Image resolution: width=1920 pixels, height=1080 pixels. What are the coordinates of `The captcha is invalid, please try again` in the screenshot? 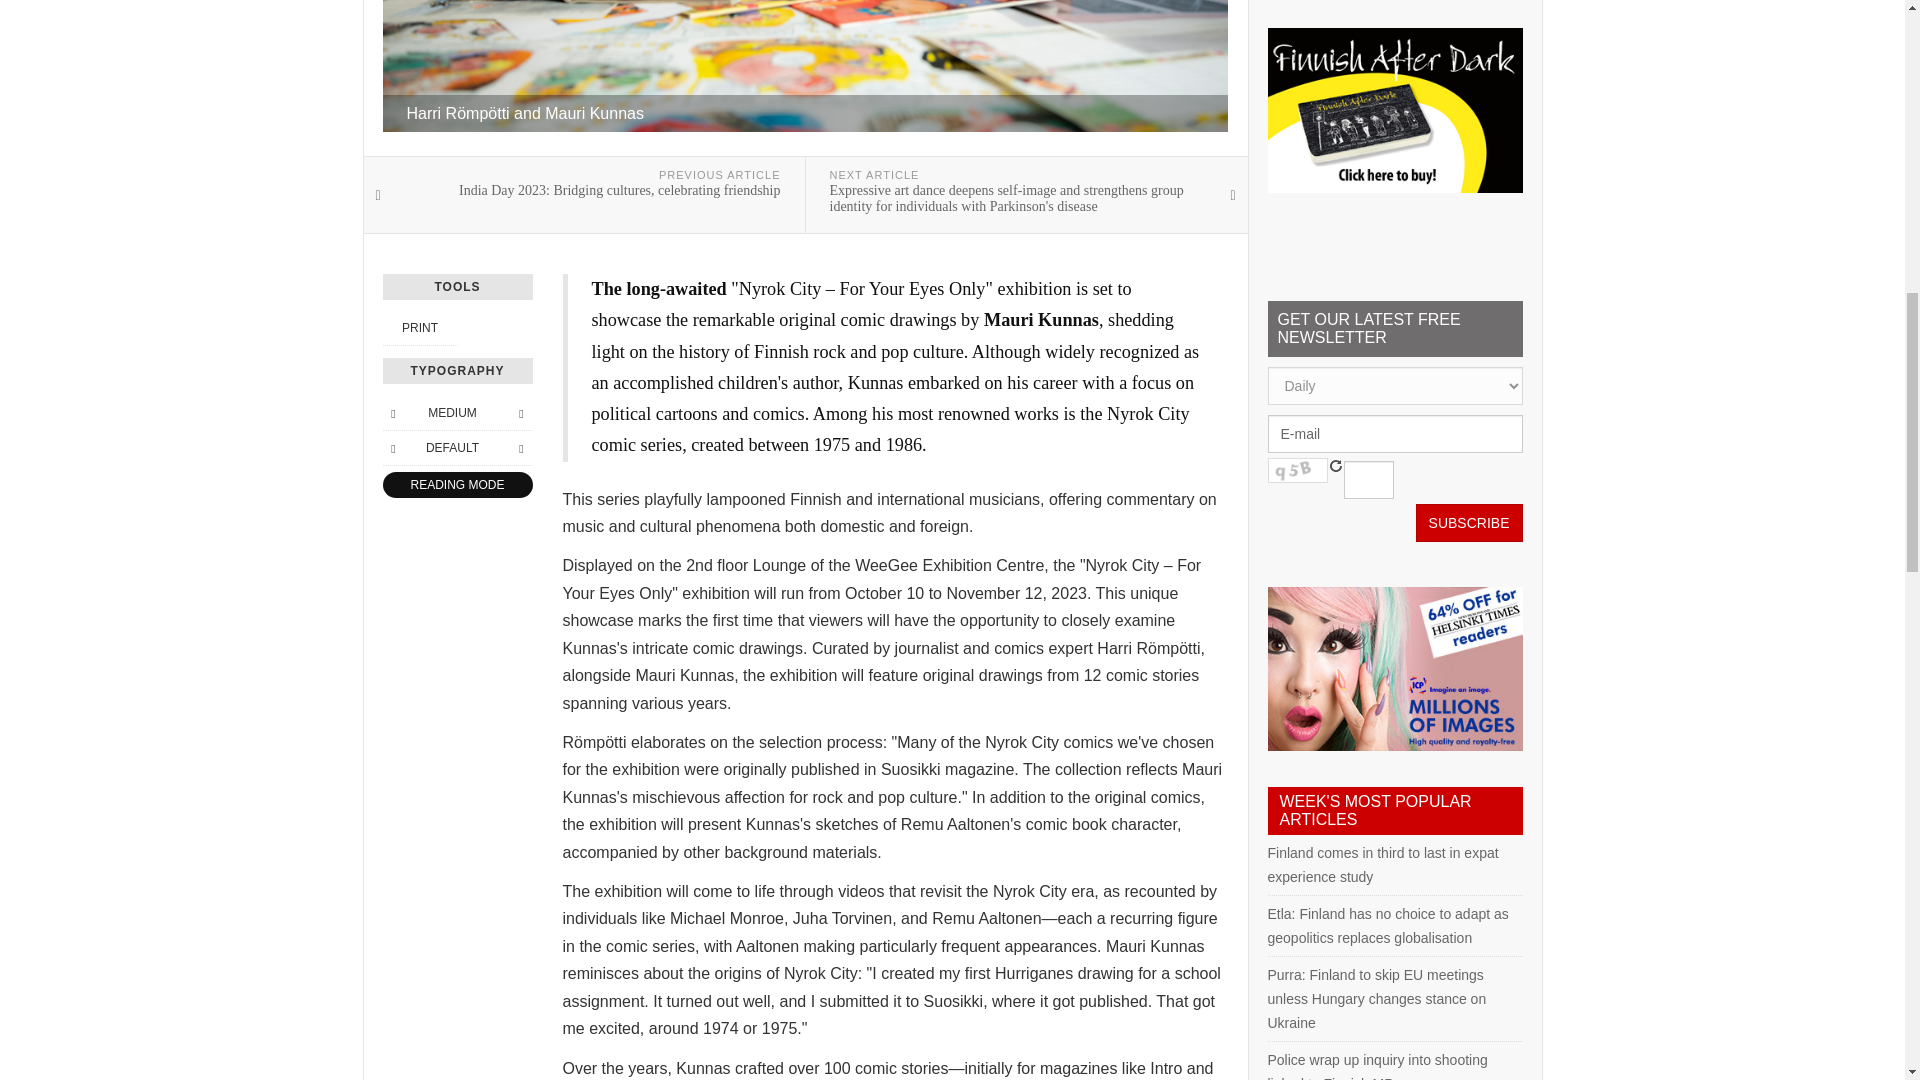 It's located at (1298, 470).